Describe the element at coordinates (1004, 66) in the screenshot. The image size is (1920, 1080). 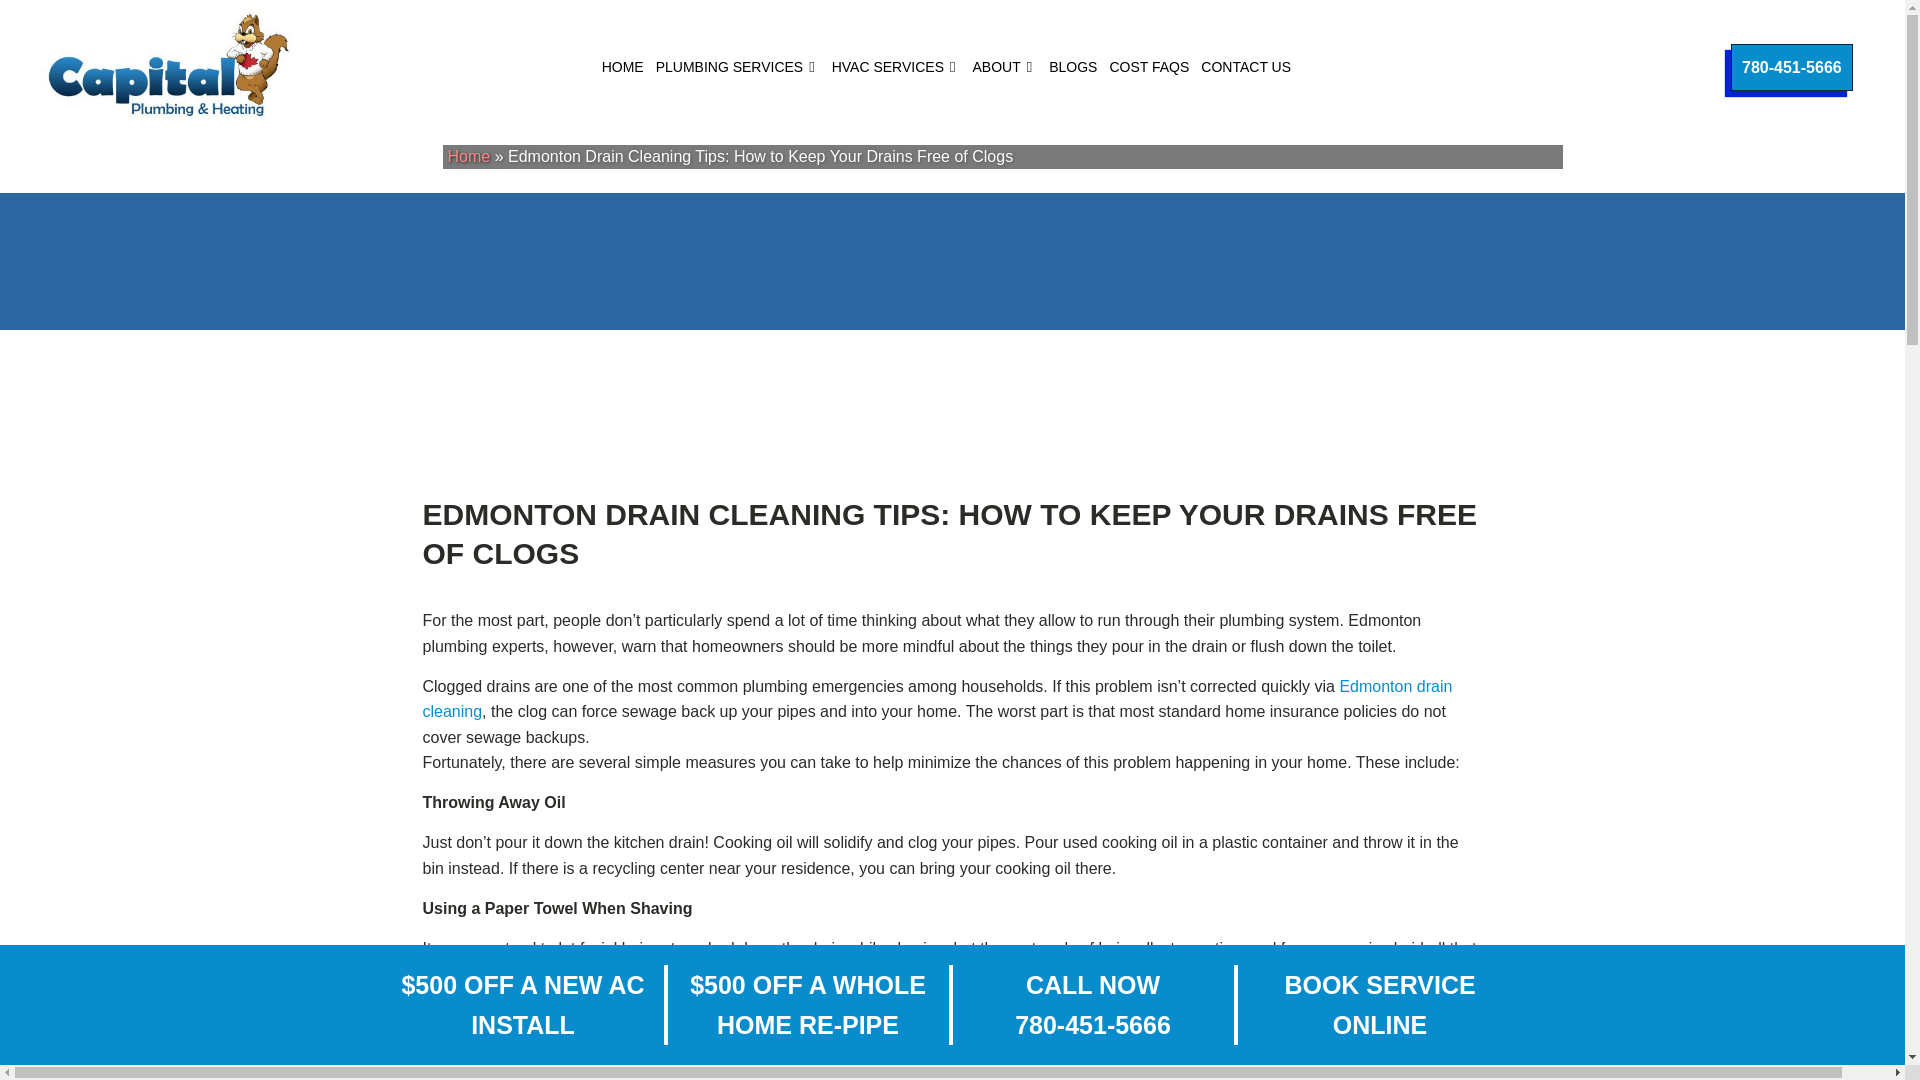
I see `ABOUT` at that location.